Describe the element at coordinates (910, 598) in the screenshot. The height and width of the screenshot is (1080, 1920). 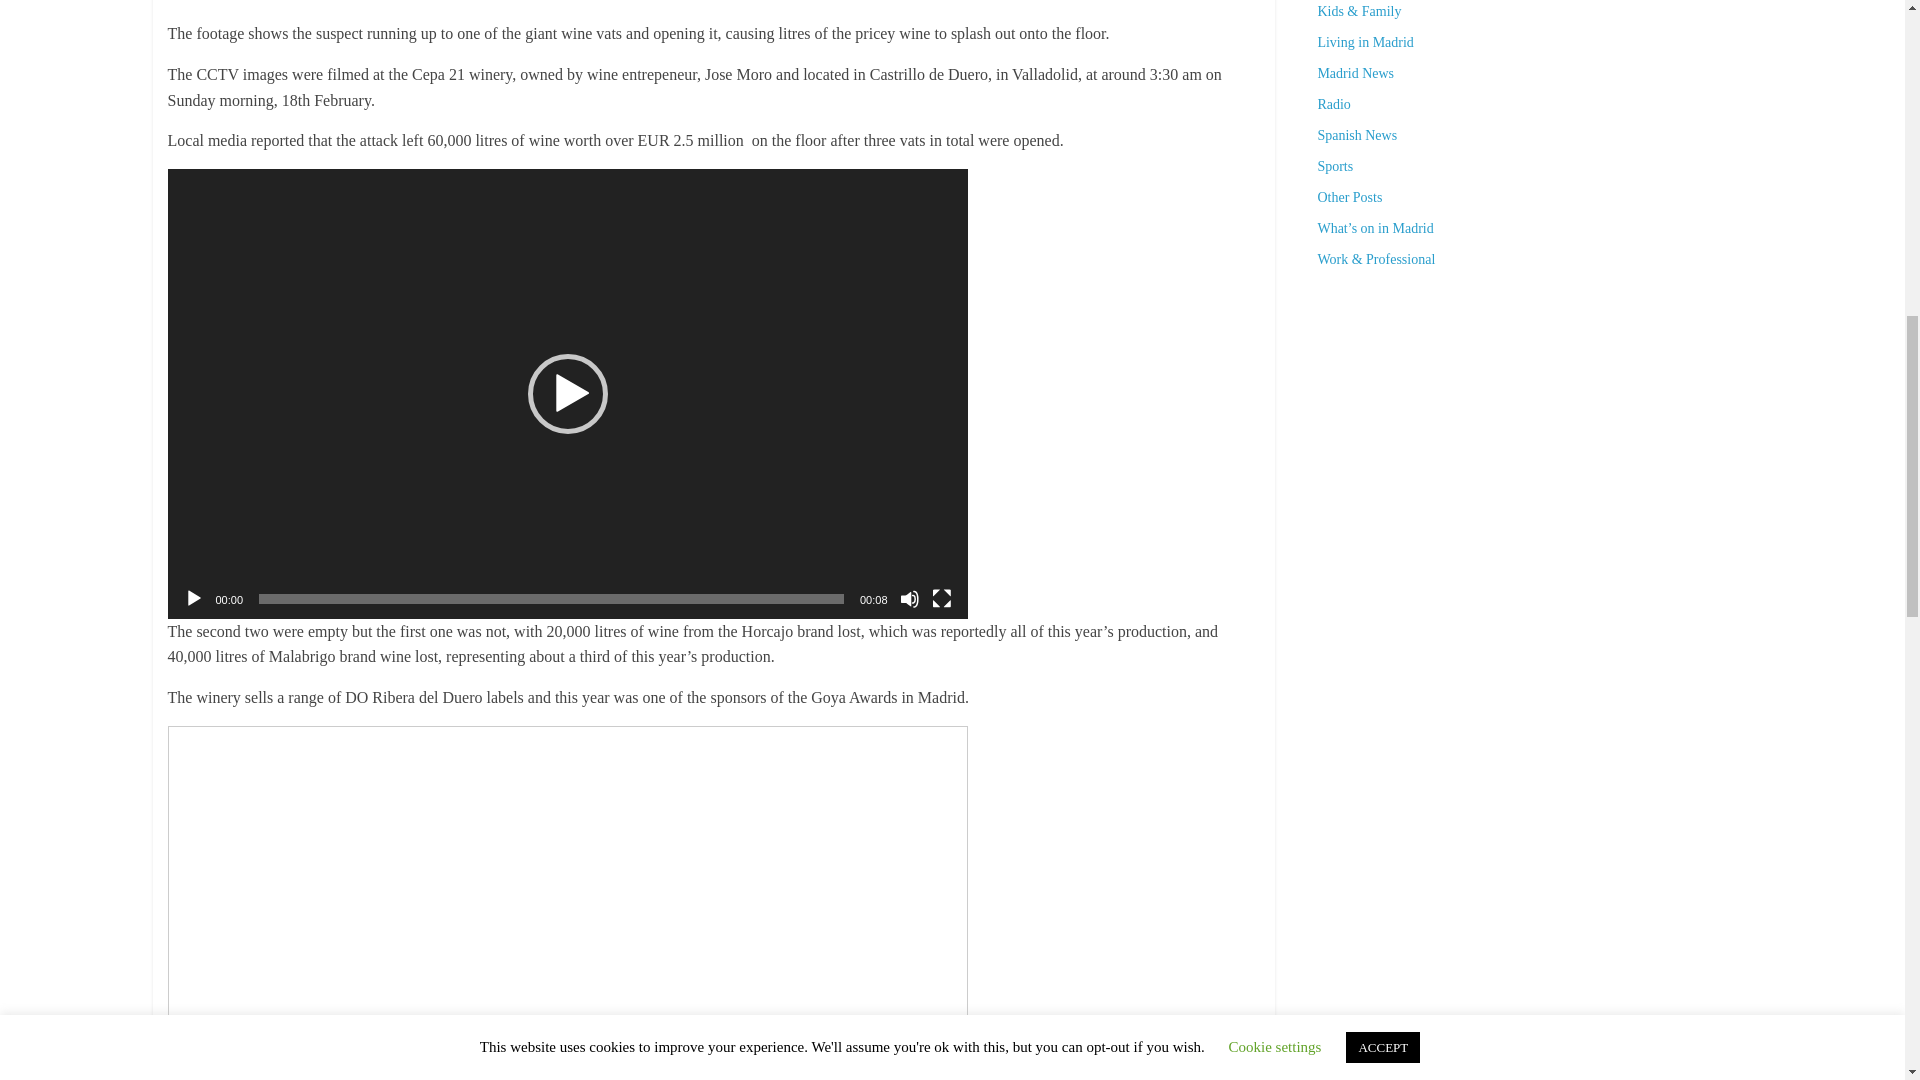
I see `Mute` at that location.